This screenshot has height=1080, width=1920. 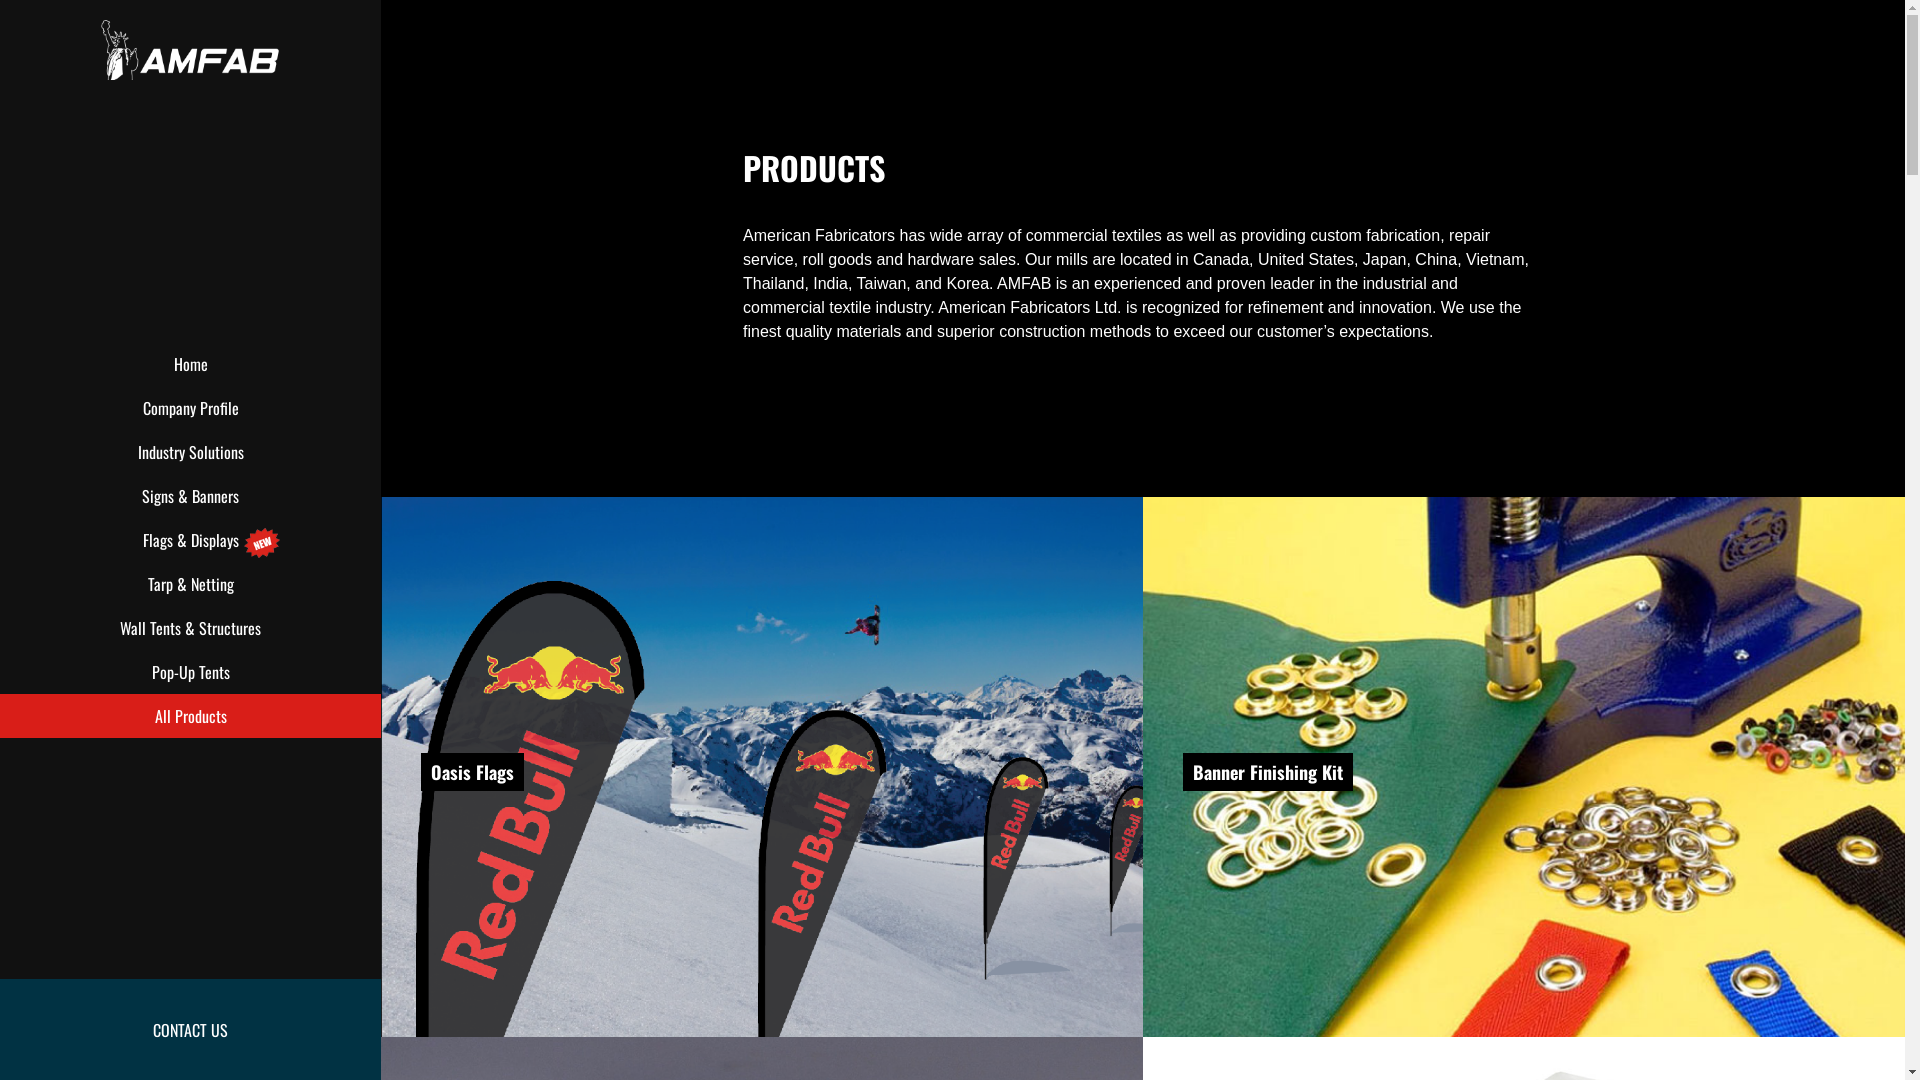 What do you see at coordinates (190, 628) in the screenshot?
I see `Wall Tents & Structures` at bounding box center [190, 628].